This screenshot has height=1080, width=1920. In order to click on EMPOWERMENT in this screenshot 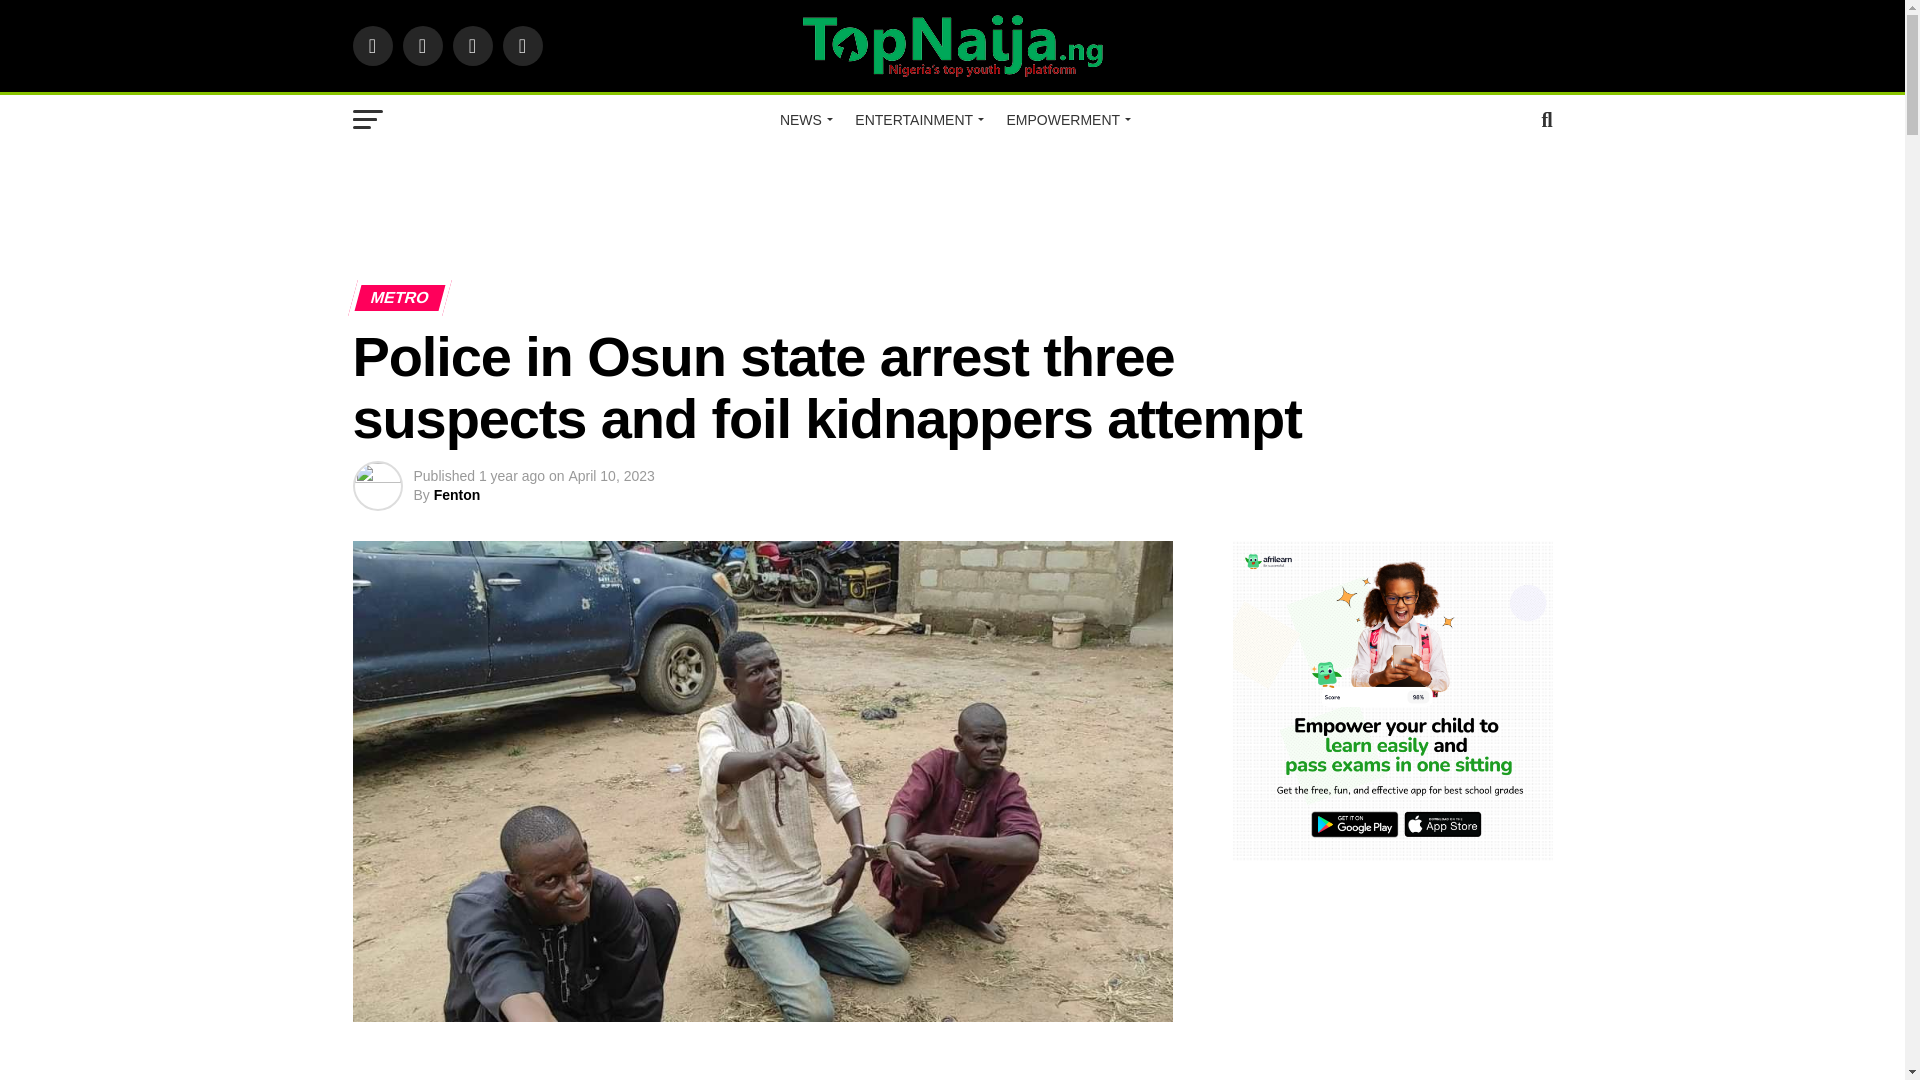, I will do `click(1066, 120)`.